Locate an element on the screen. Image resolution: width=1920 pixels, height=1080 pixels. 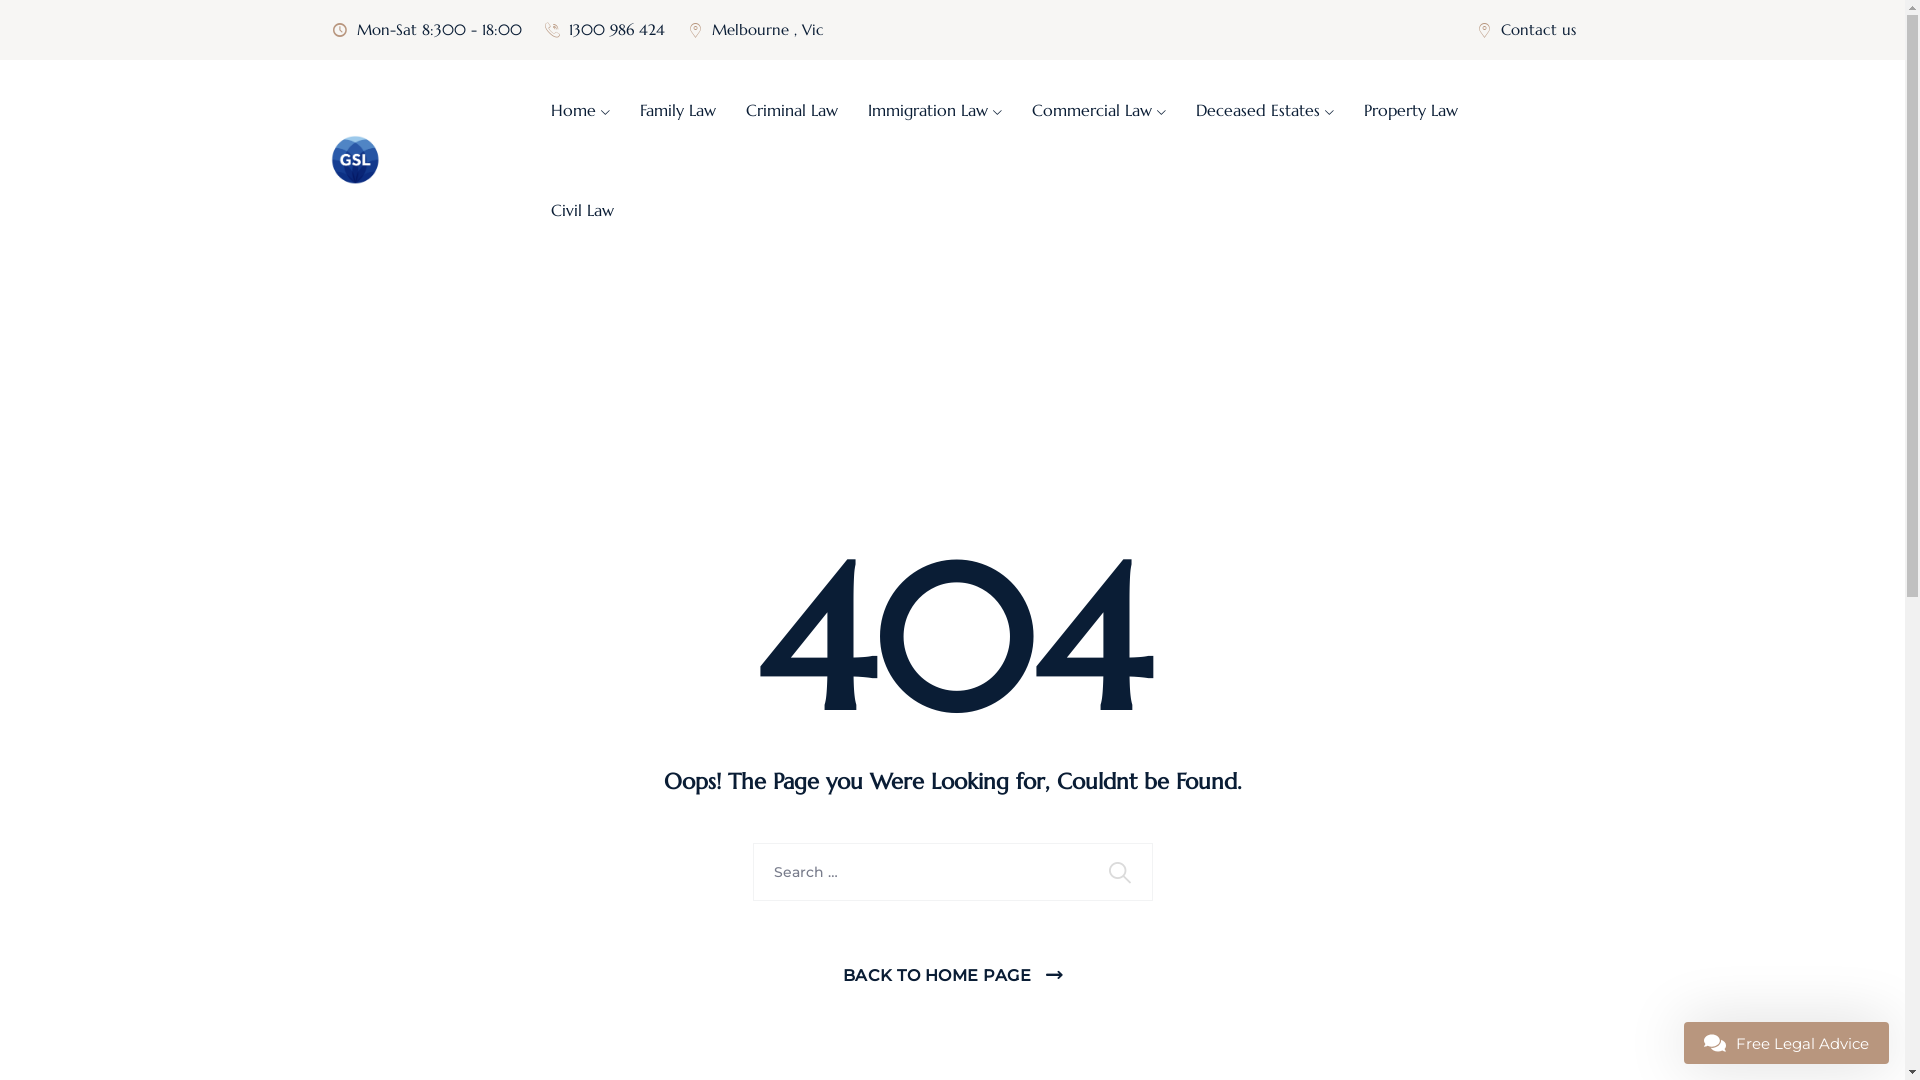
Global Strategic Law is located at coordinates (356, 160).